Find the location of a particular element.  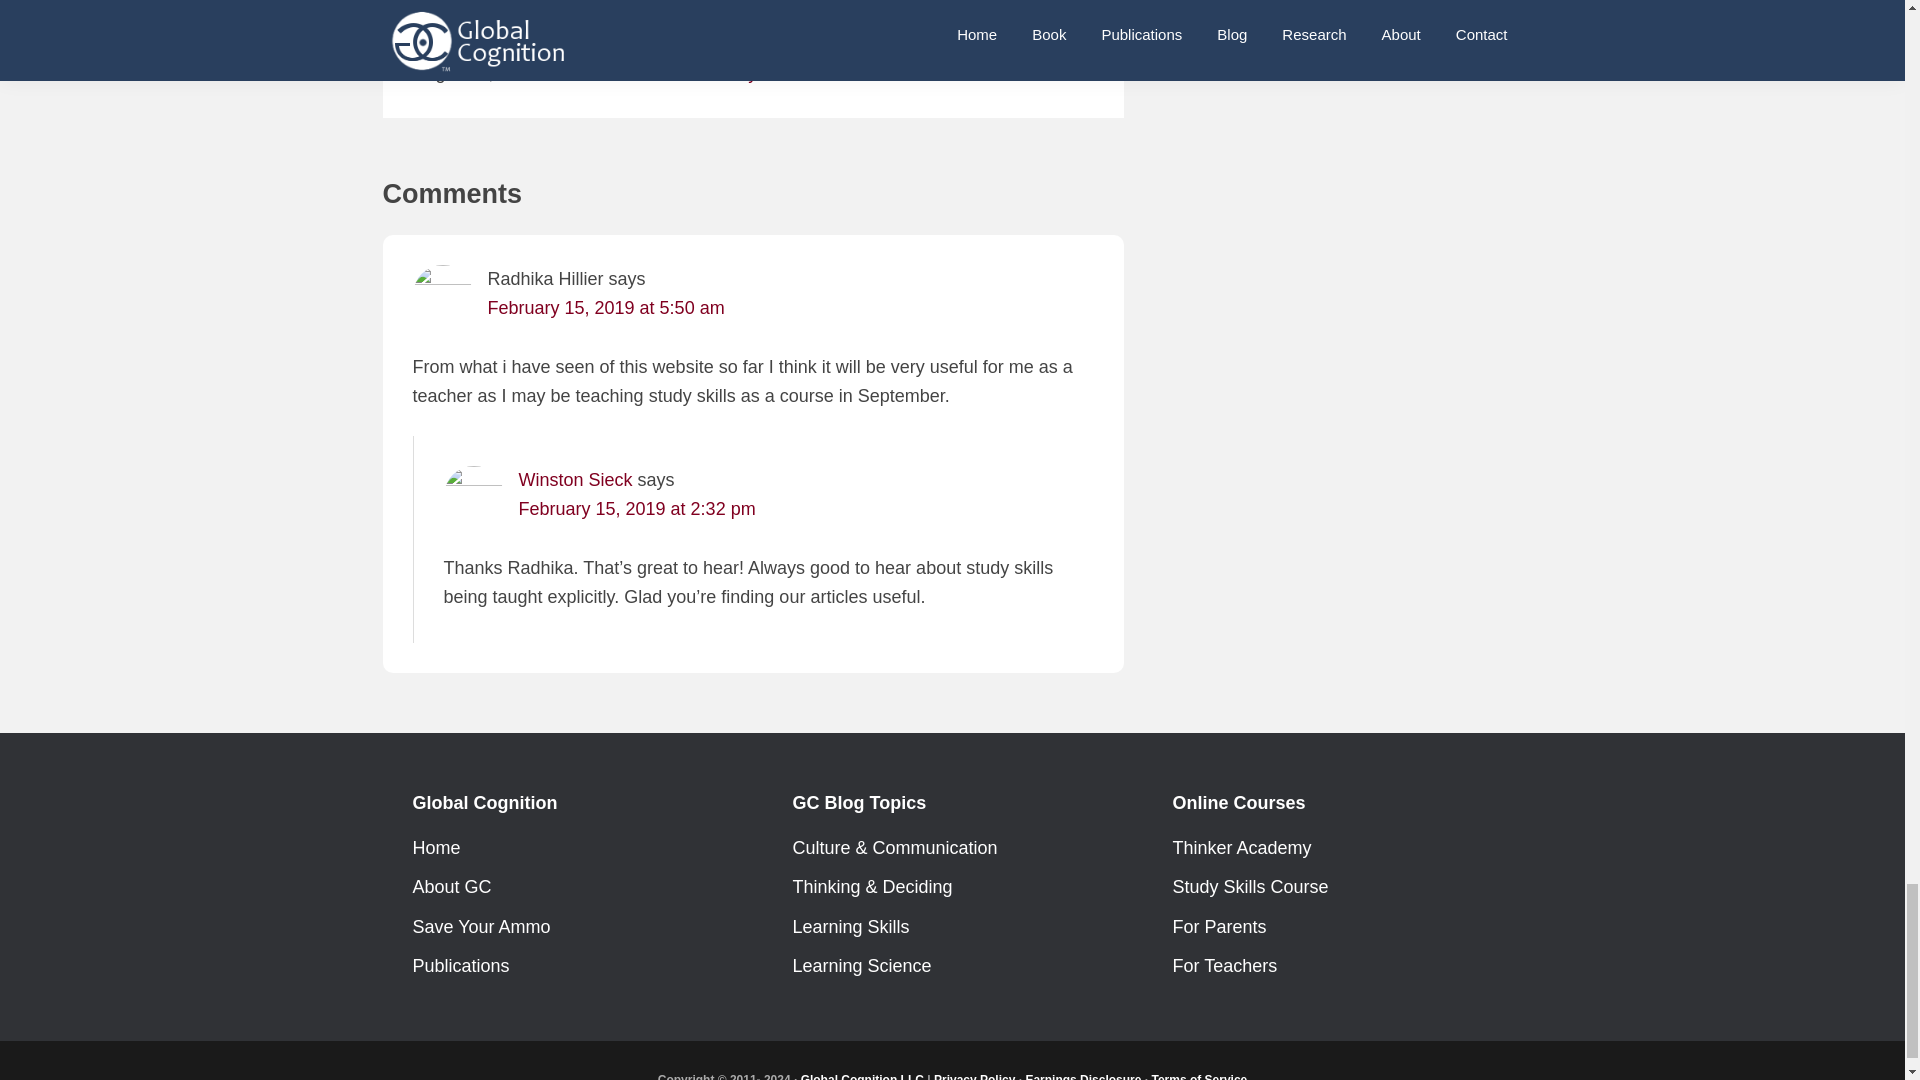

Thinker Academy is located at coordinates (687, 72).